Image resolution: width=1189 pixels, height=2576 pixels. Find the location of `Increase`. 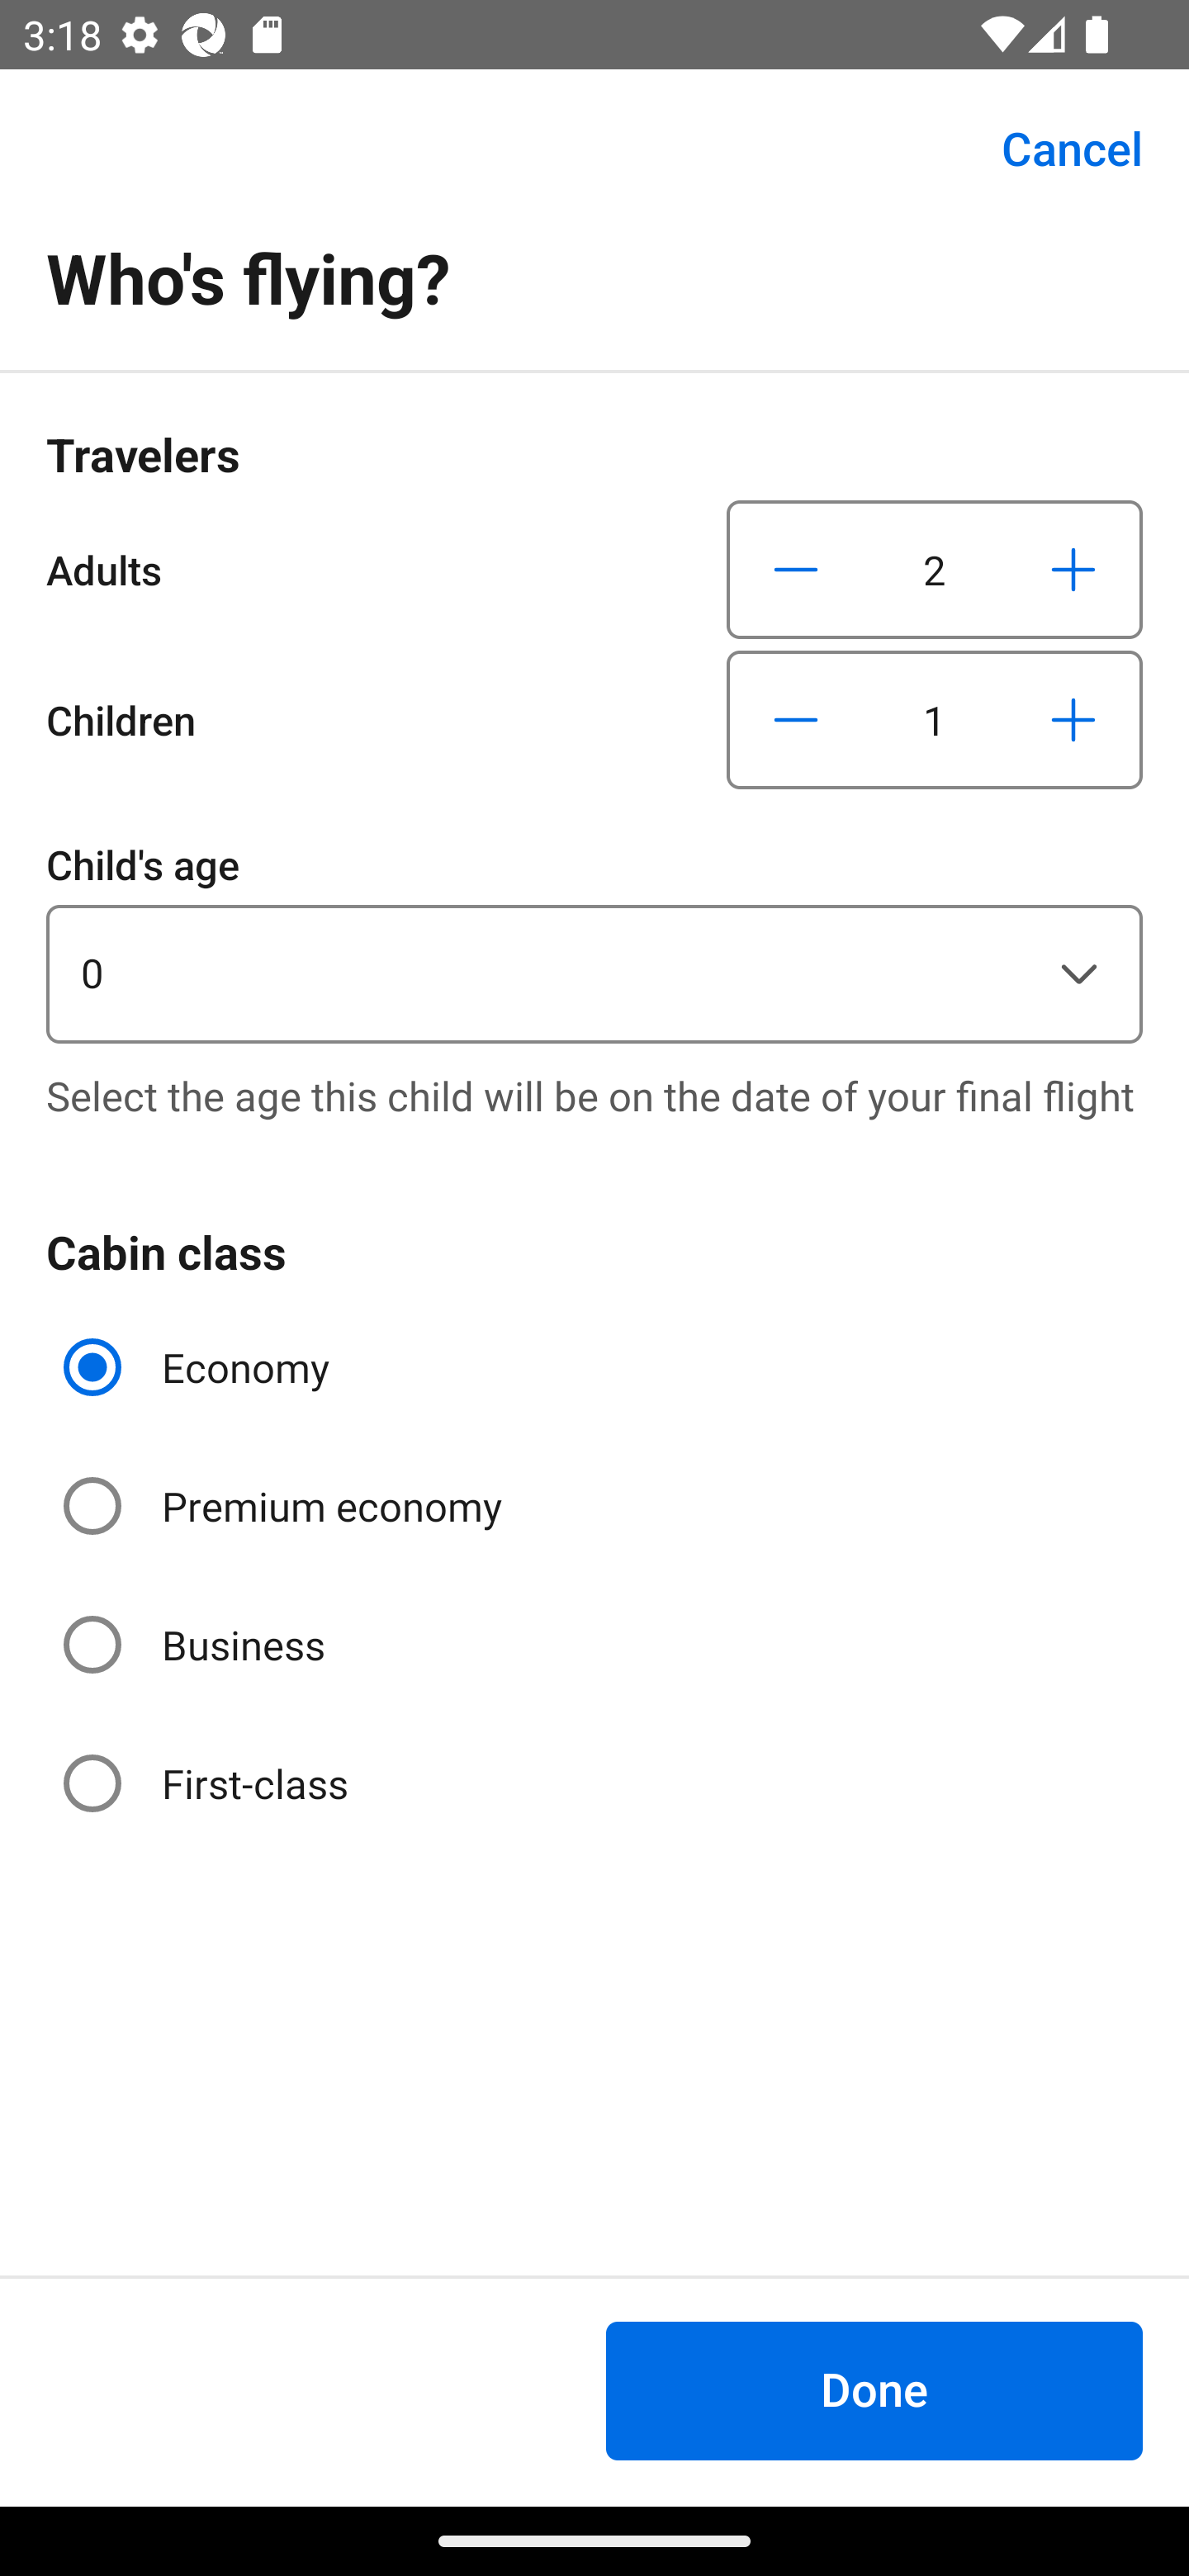

Increase is located at coordinates (1073, 720).